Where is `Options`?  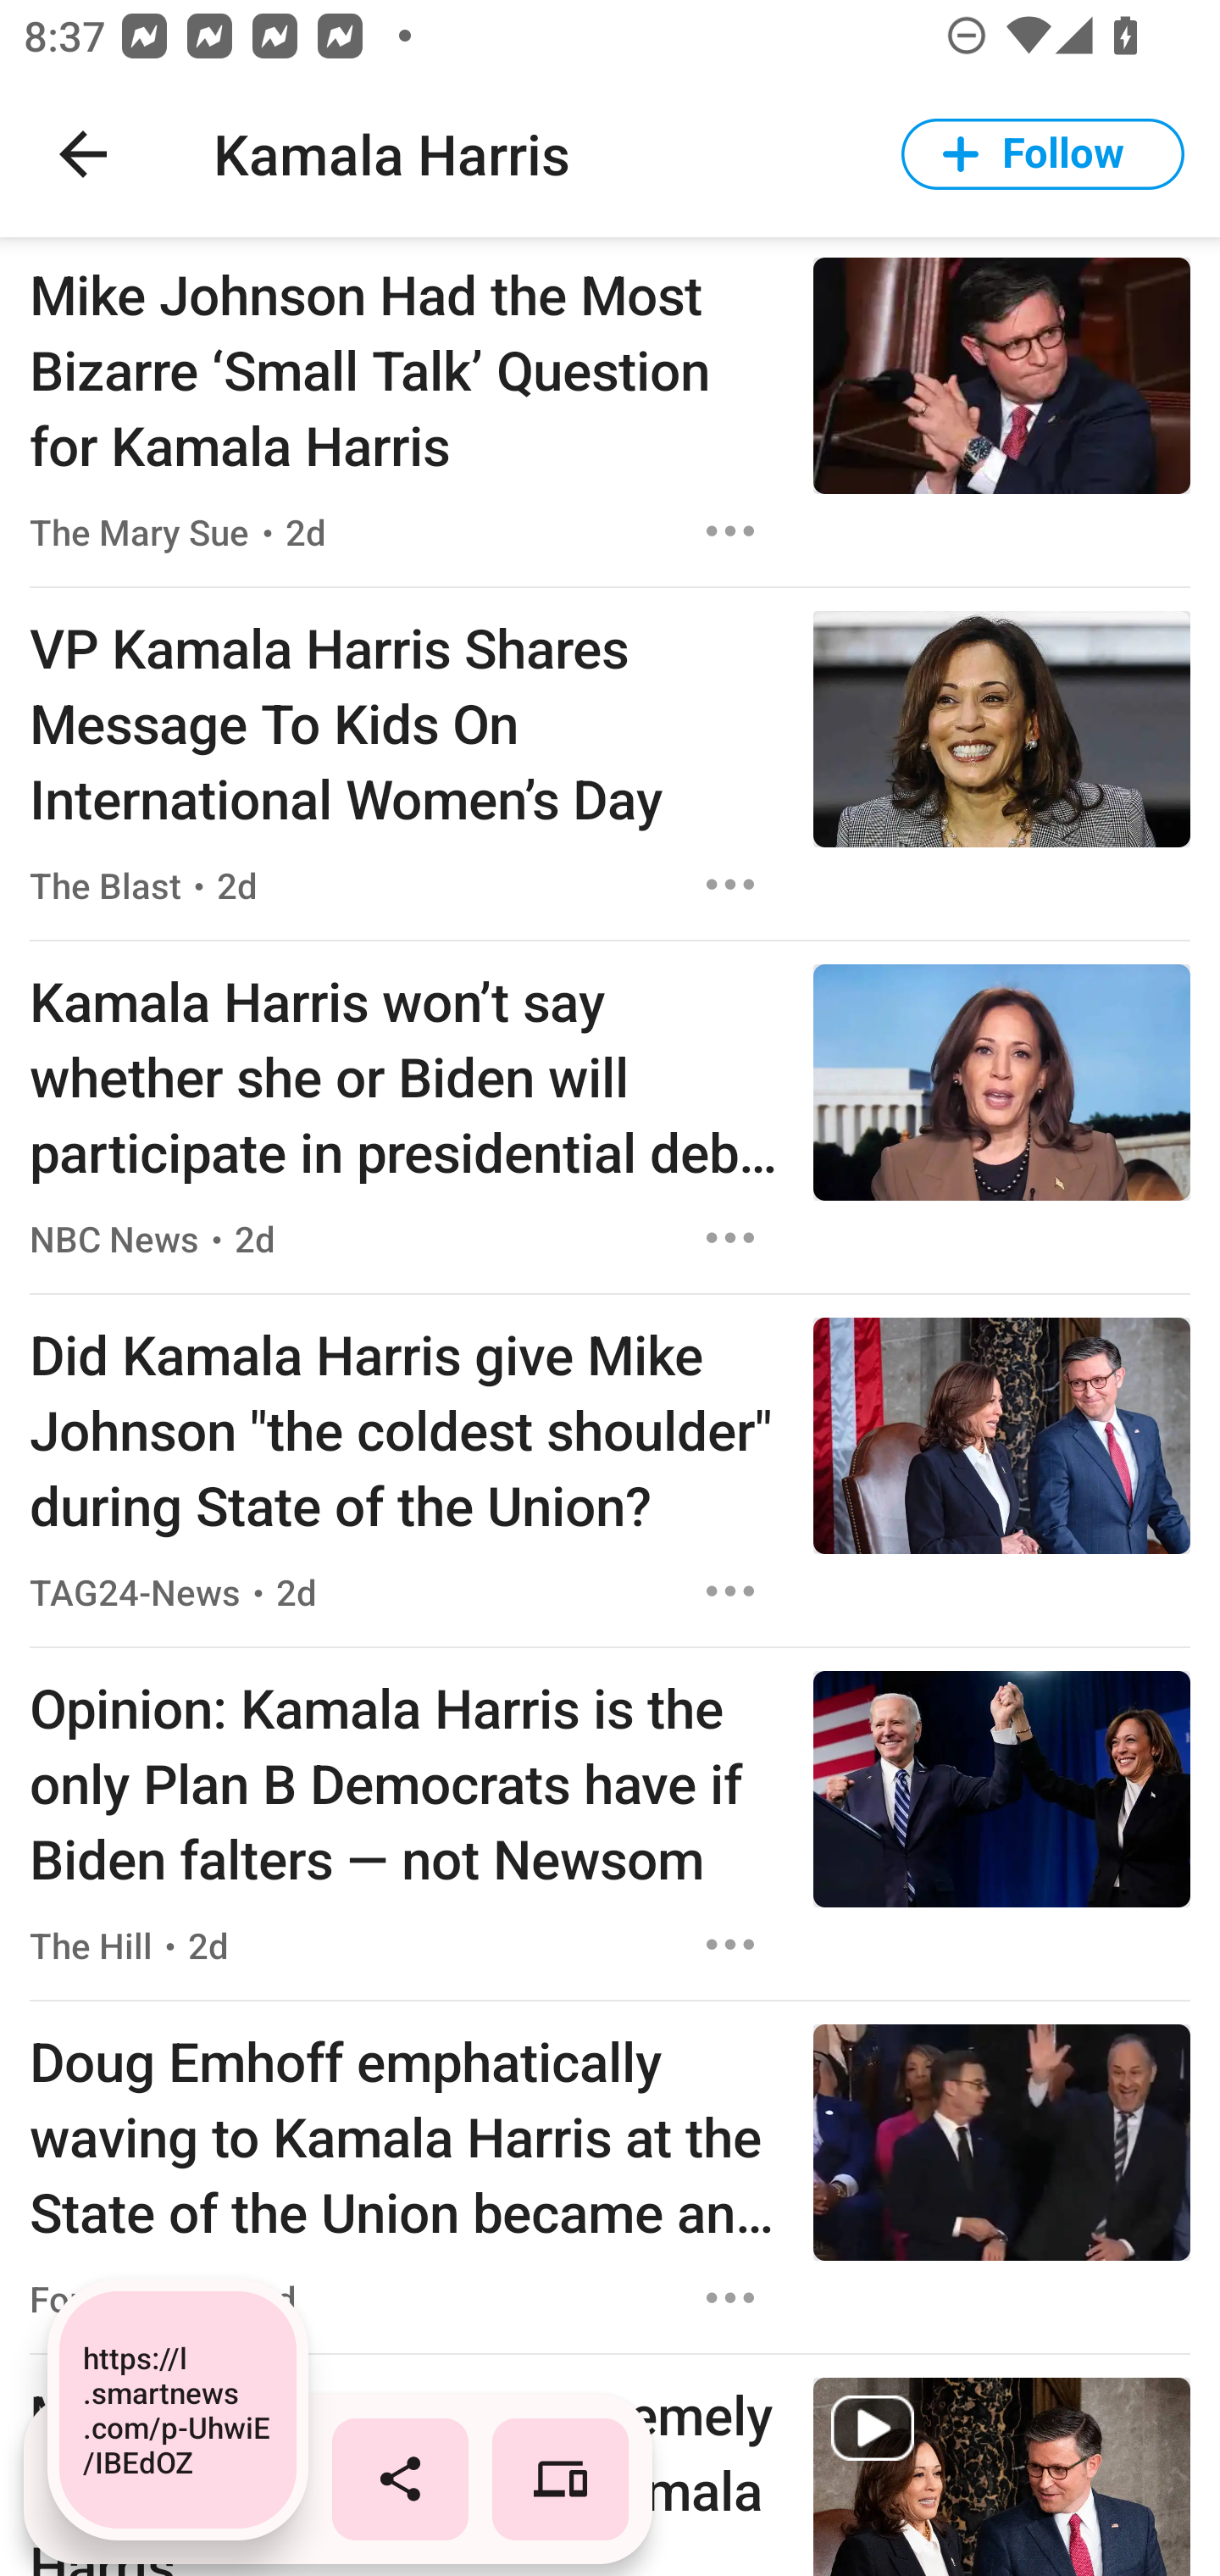
Options is located at coordinates (730, 1591).